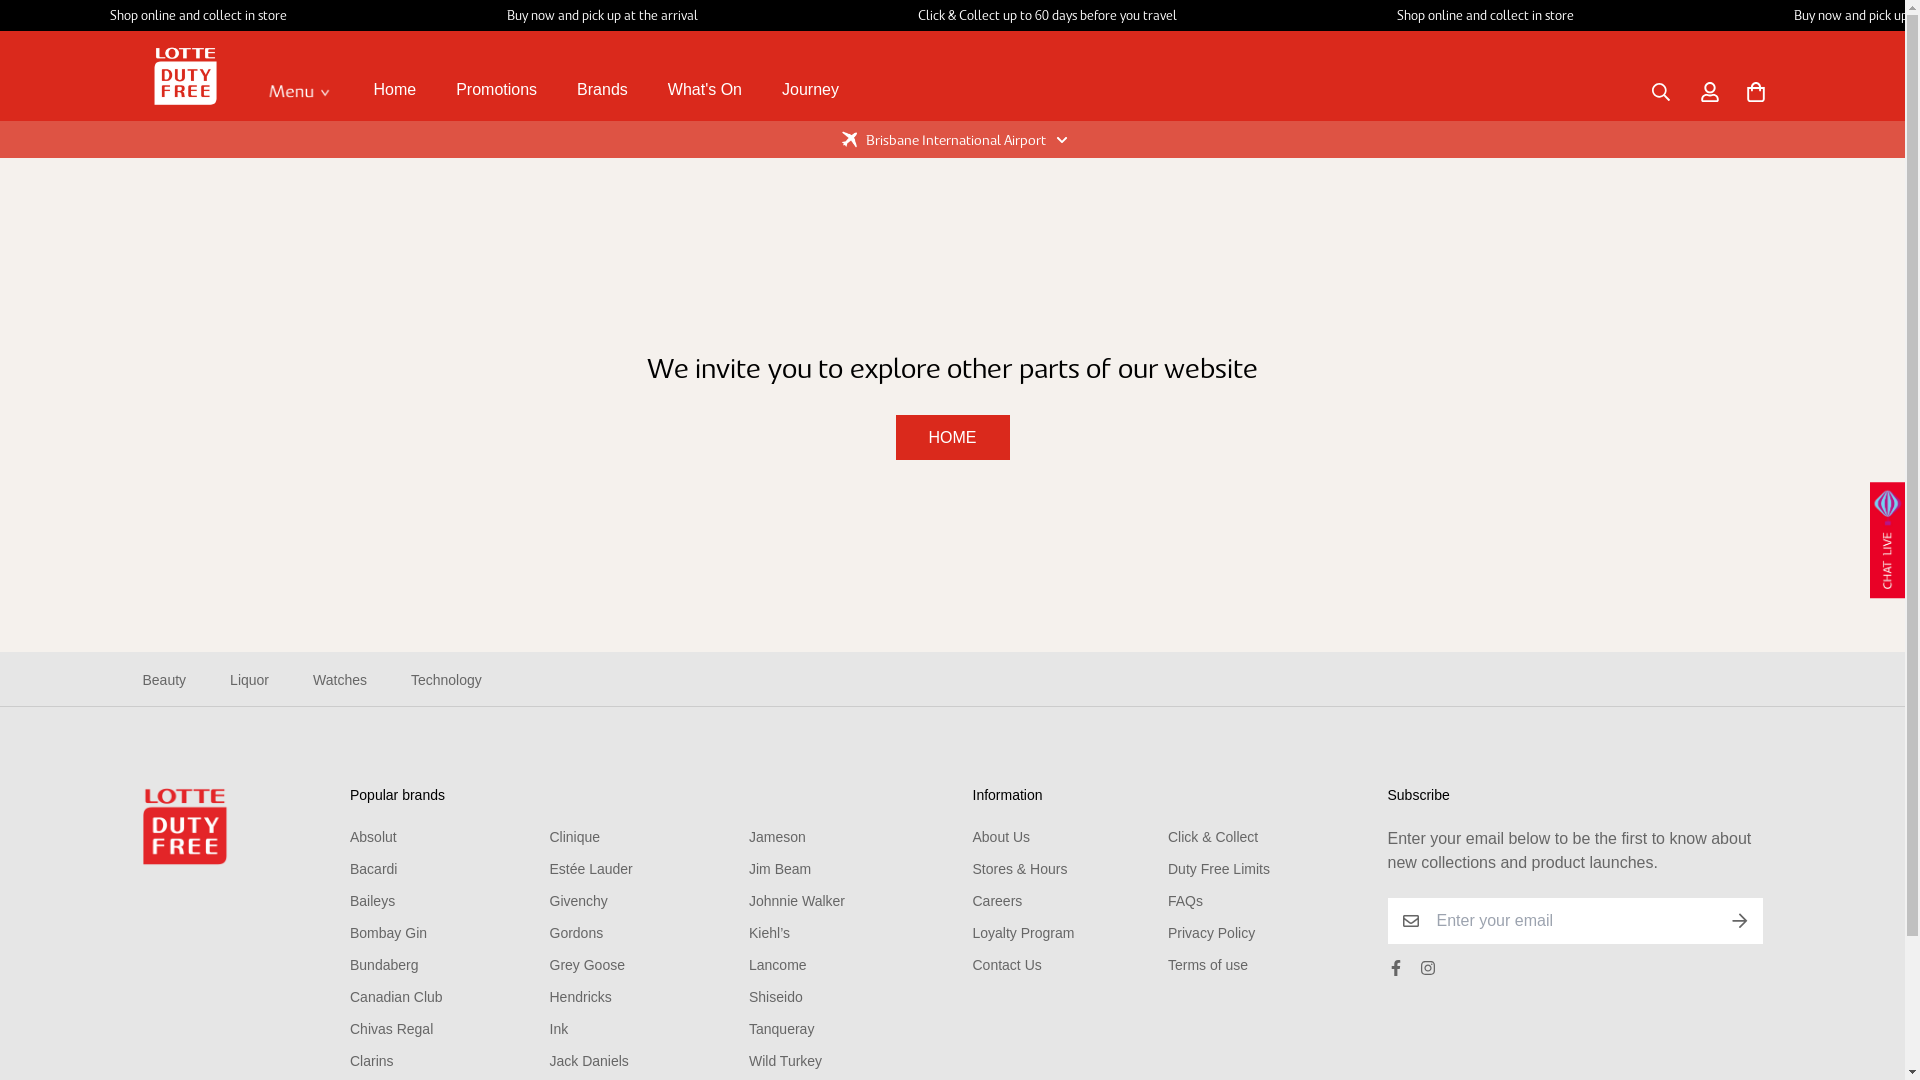  I want to click on Jim Beam, so click(780, 869).